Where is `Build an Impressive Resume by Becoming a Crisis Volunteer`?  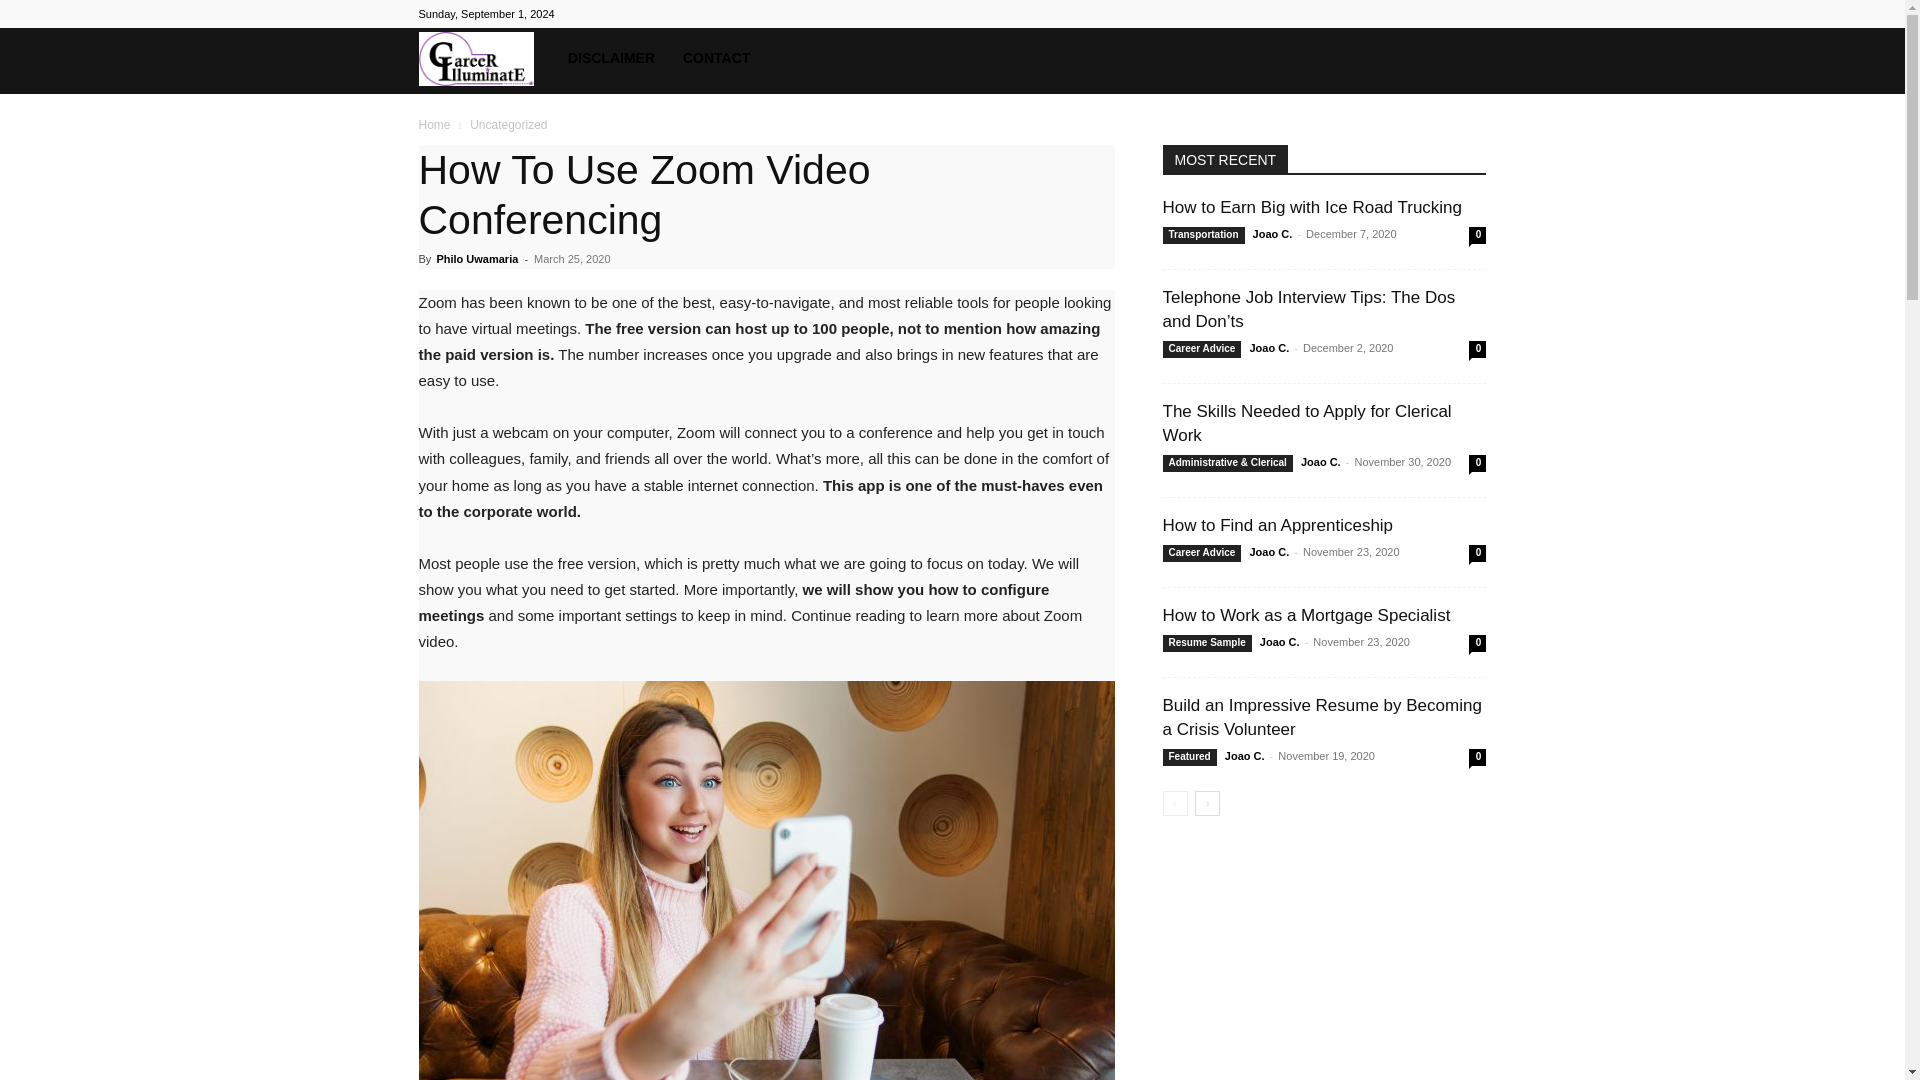 Build an Impressive Resume by Becoming a Crisis Volunteer is located at coordinates (1320, 716).